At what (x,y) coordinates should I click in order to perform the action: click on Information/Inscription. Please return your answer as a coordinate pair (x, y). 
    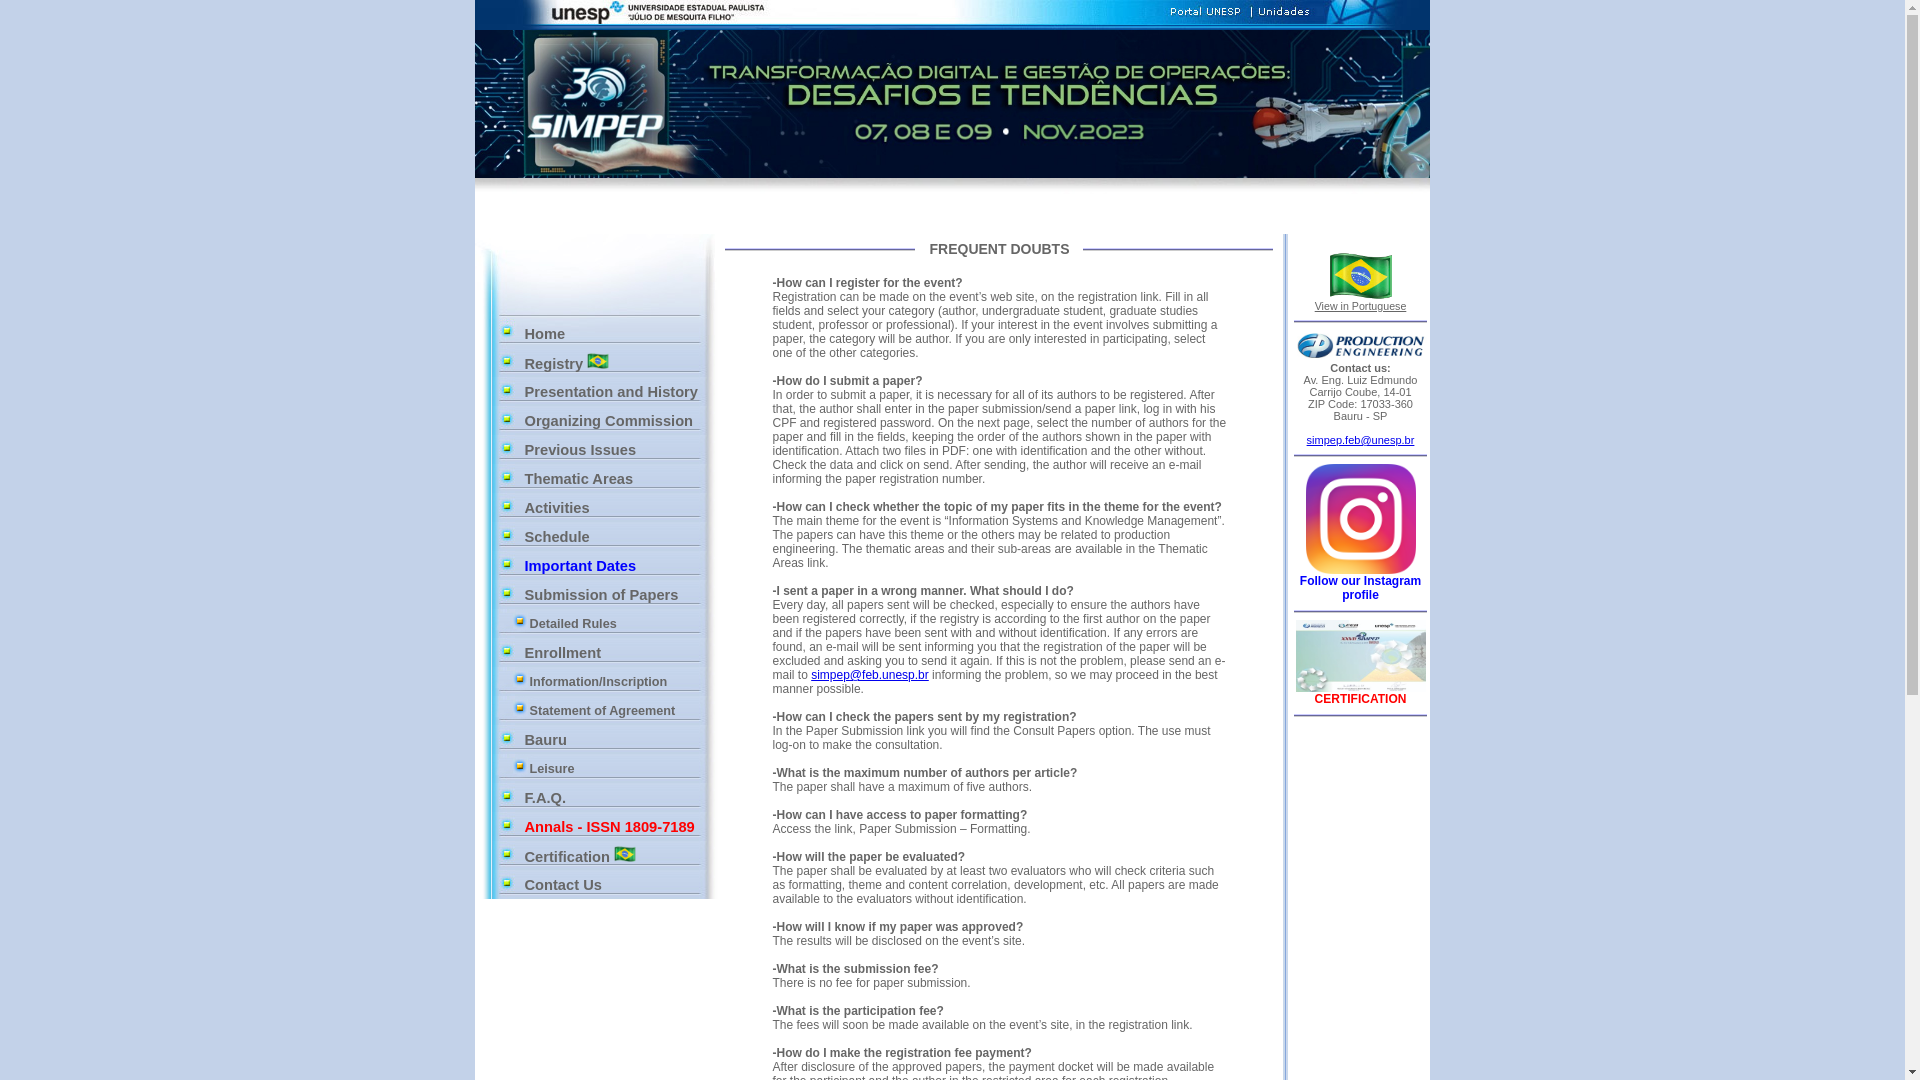
    Looking at the image, I should click on (612, 681).